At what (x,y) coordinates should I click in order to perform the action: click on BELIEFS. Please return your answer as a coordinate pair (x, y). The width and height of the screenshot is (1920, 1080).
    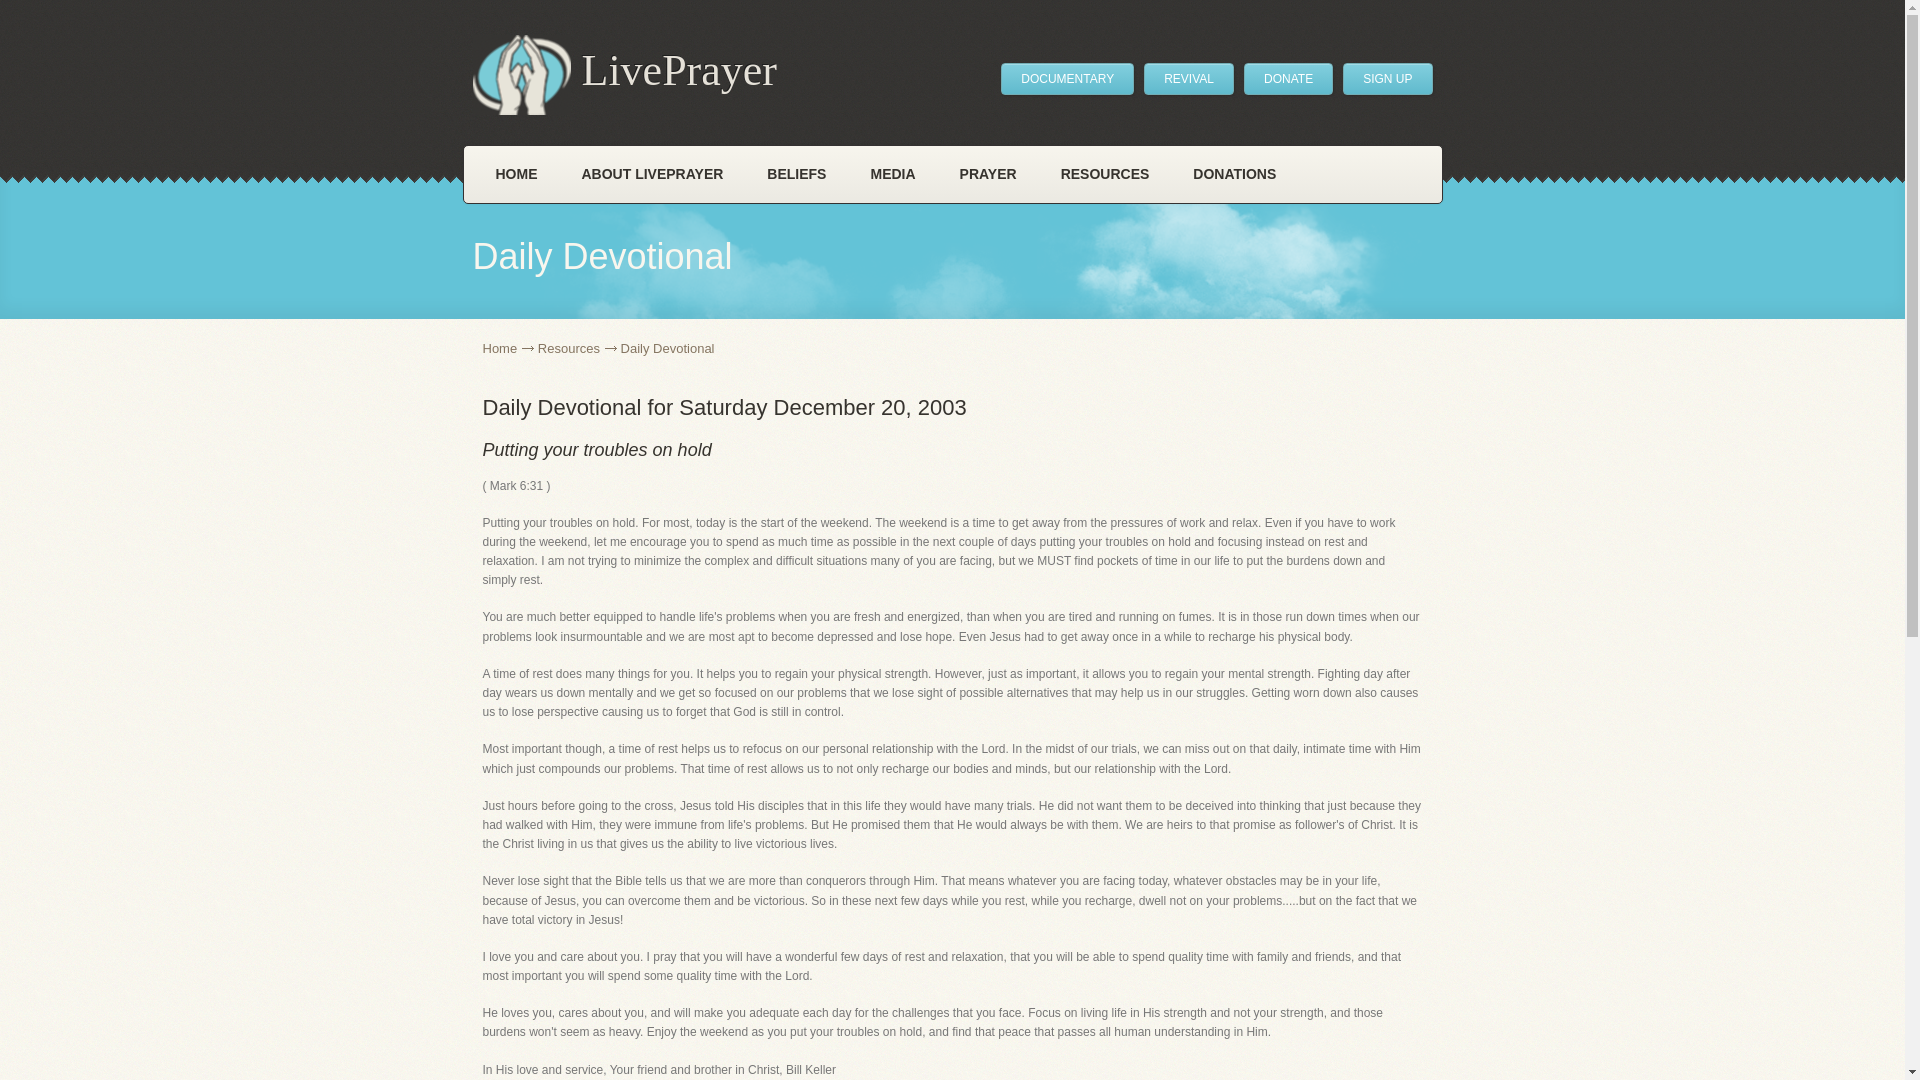
    Looking at the image, I should click on (796, 174).